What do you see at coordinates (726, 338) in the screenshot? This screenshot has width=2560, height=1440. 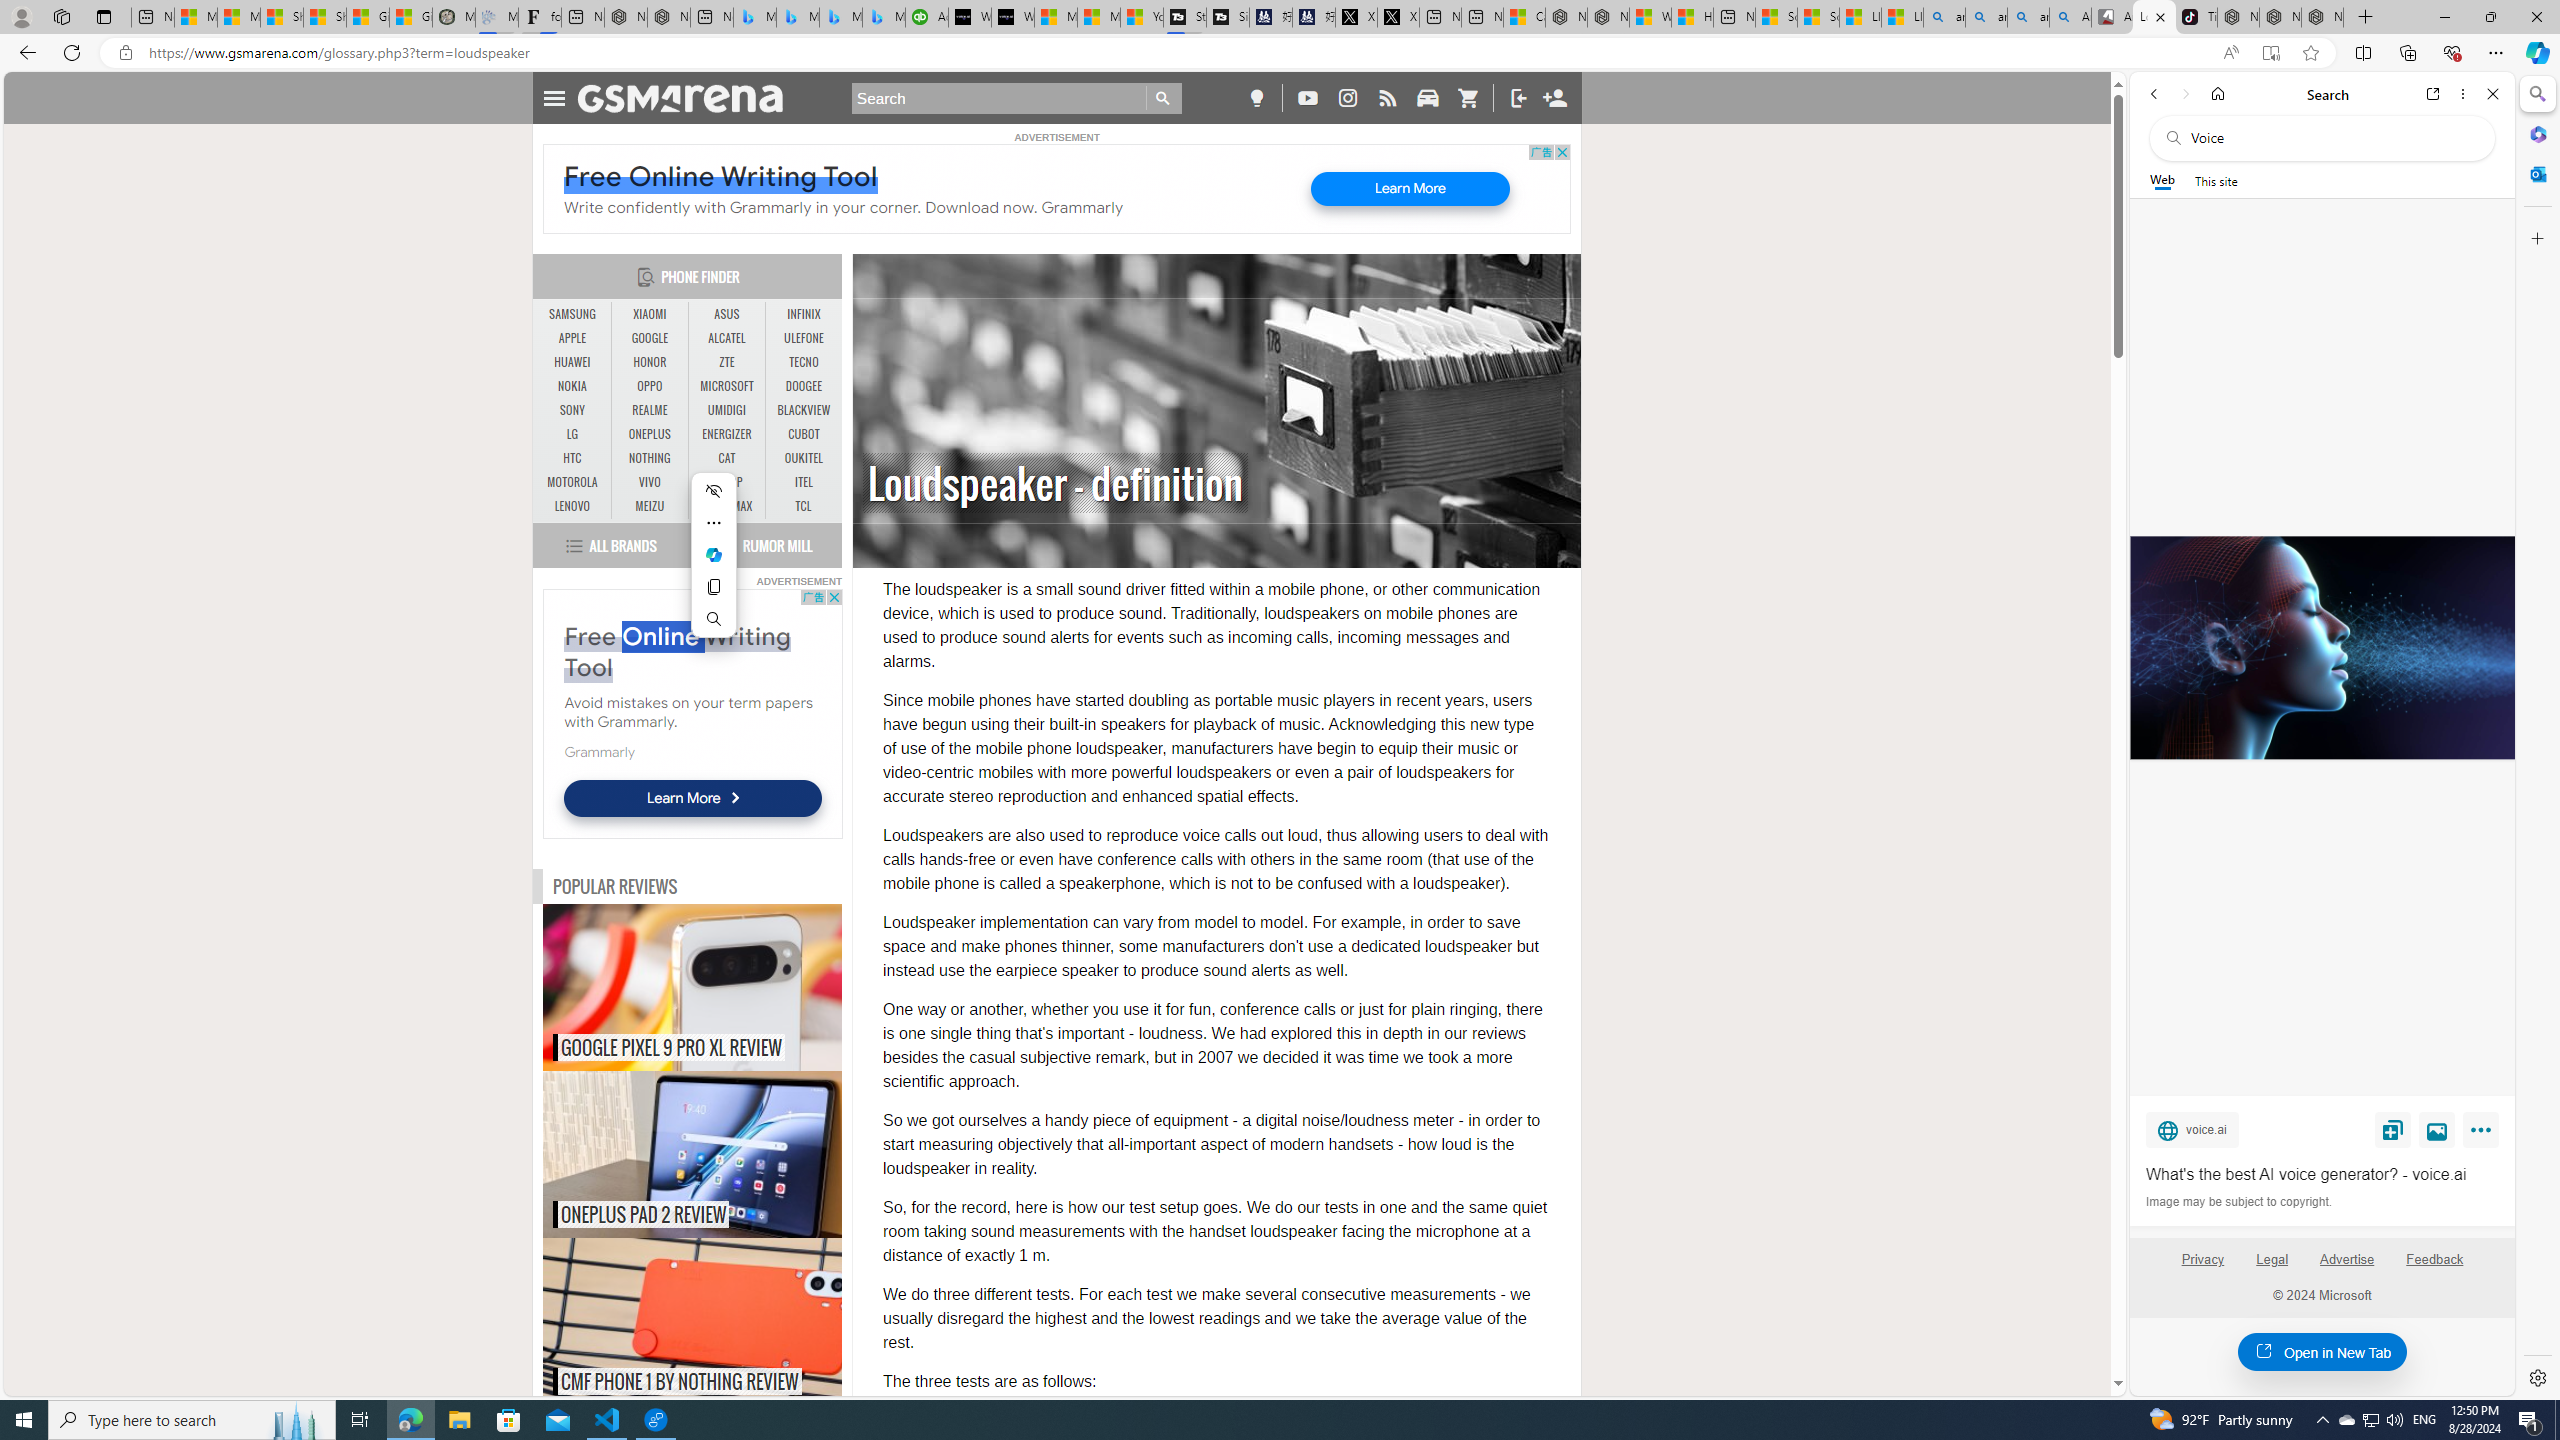 I see `ALCATEL` at bounding box center [726, 338].